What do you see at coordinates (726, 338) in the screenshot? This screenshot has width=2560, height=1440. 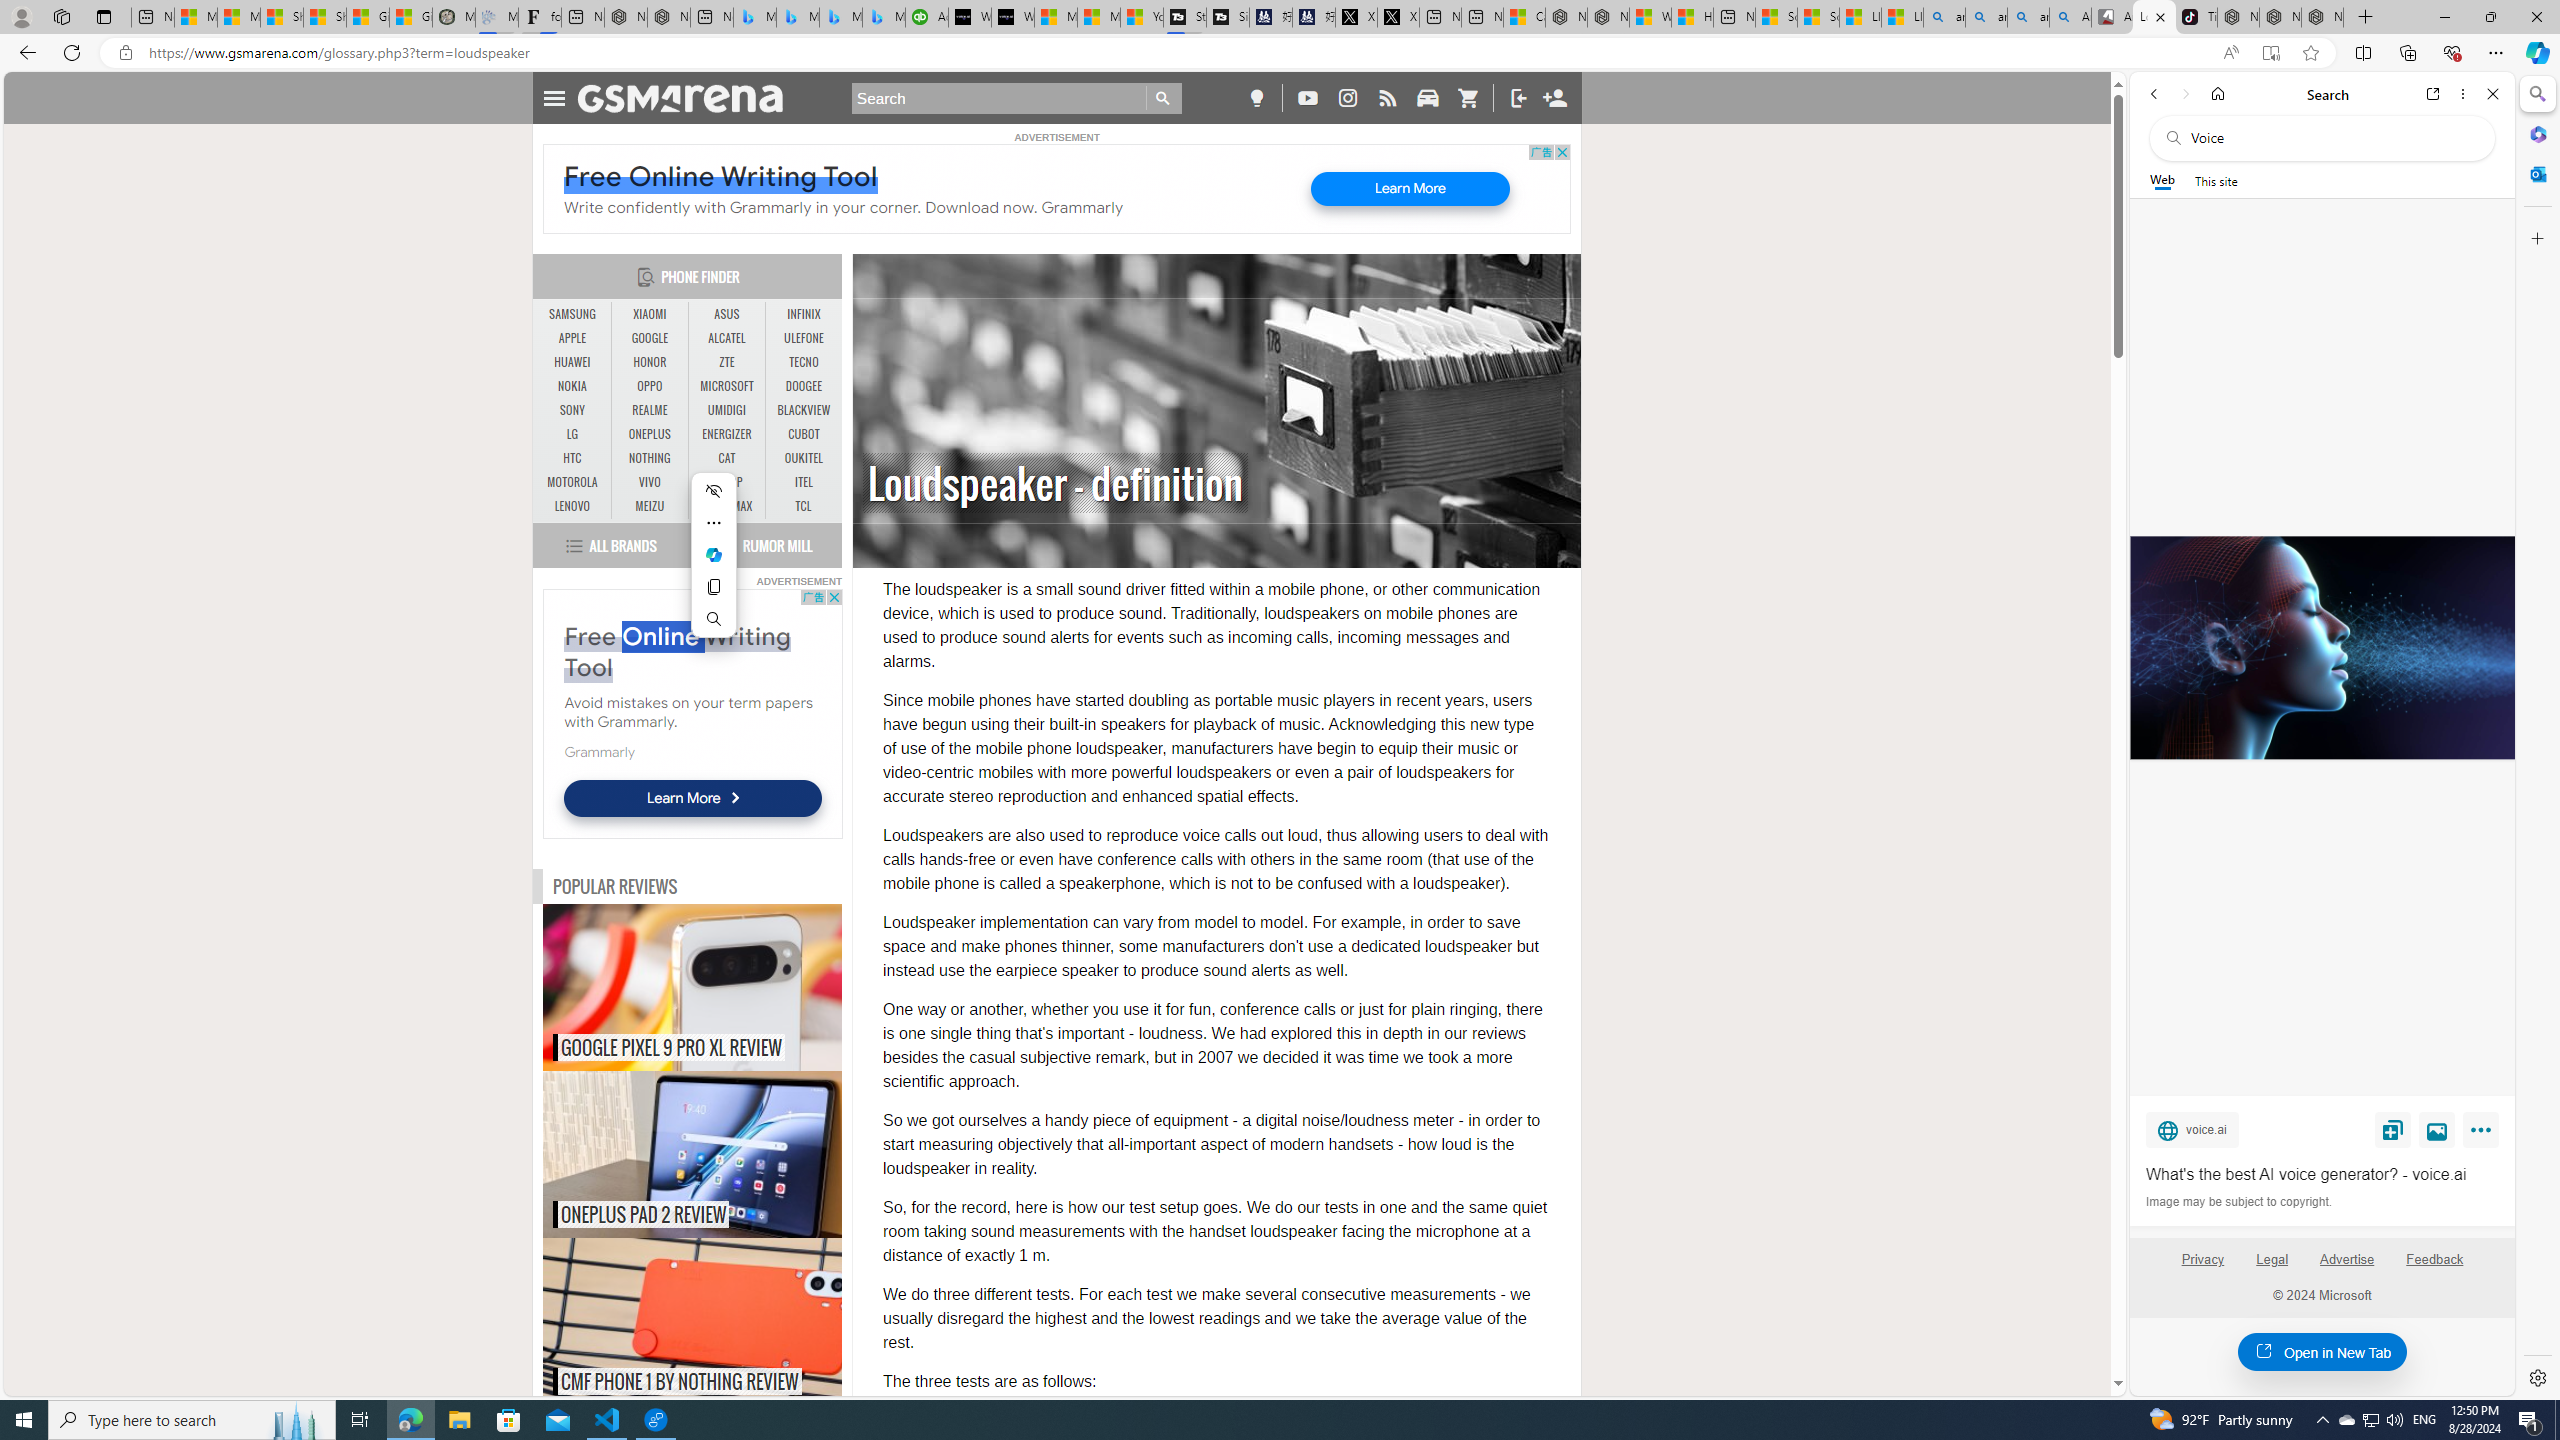 I see `ALCATEL` at bounding box center [726, 338].